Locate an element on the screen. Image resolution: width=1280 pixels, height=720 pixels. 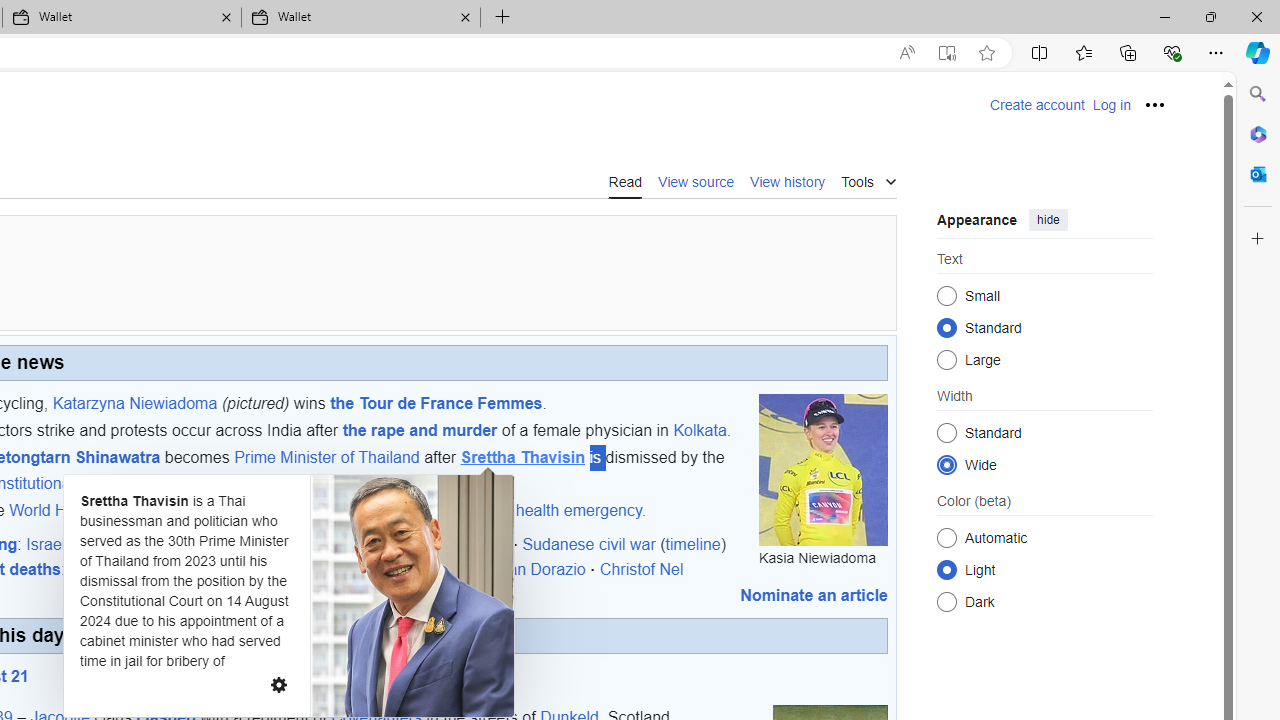
Russian invasion of Ukraine is located at coordinates (338, 543).